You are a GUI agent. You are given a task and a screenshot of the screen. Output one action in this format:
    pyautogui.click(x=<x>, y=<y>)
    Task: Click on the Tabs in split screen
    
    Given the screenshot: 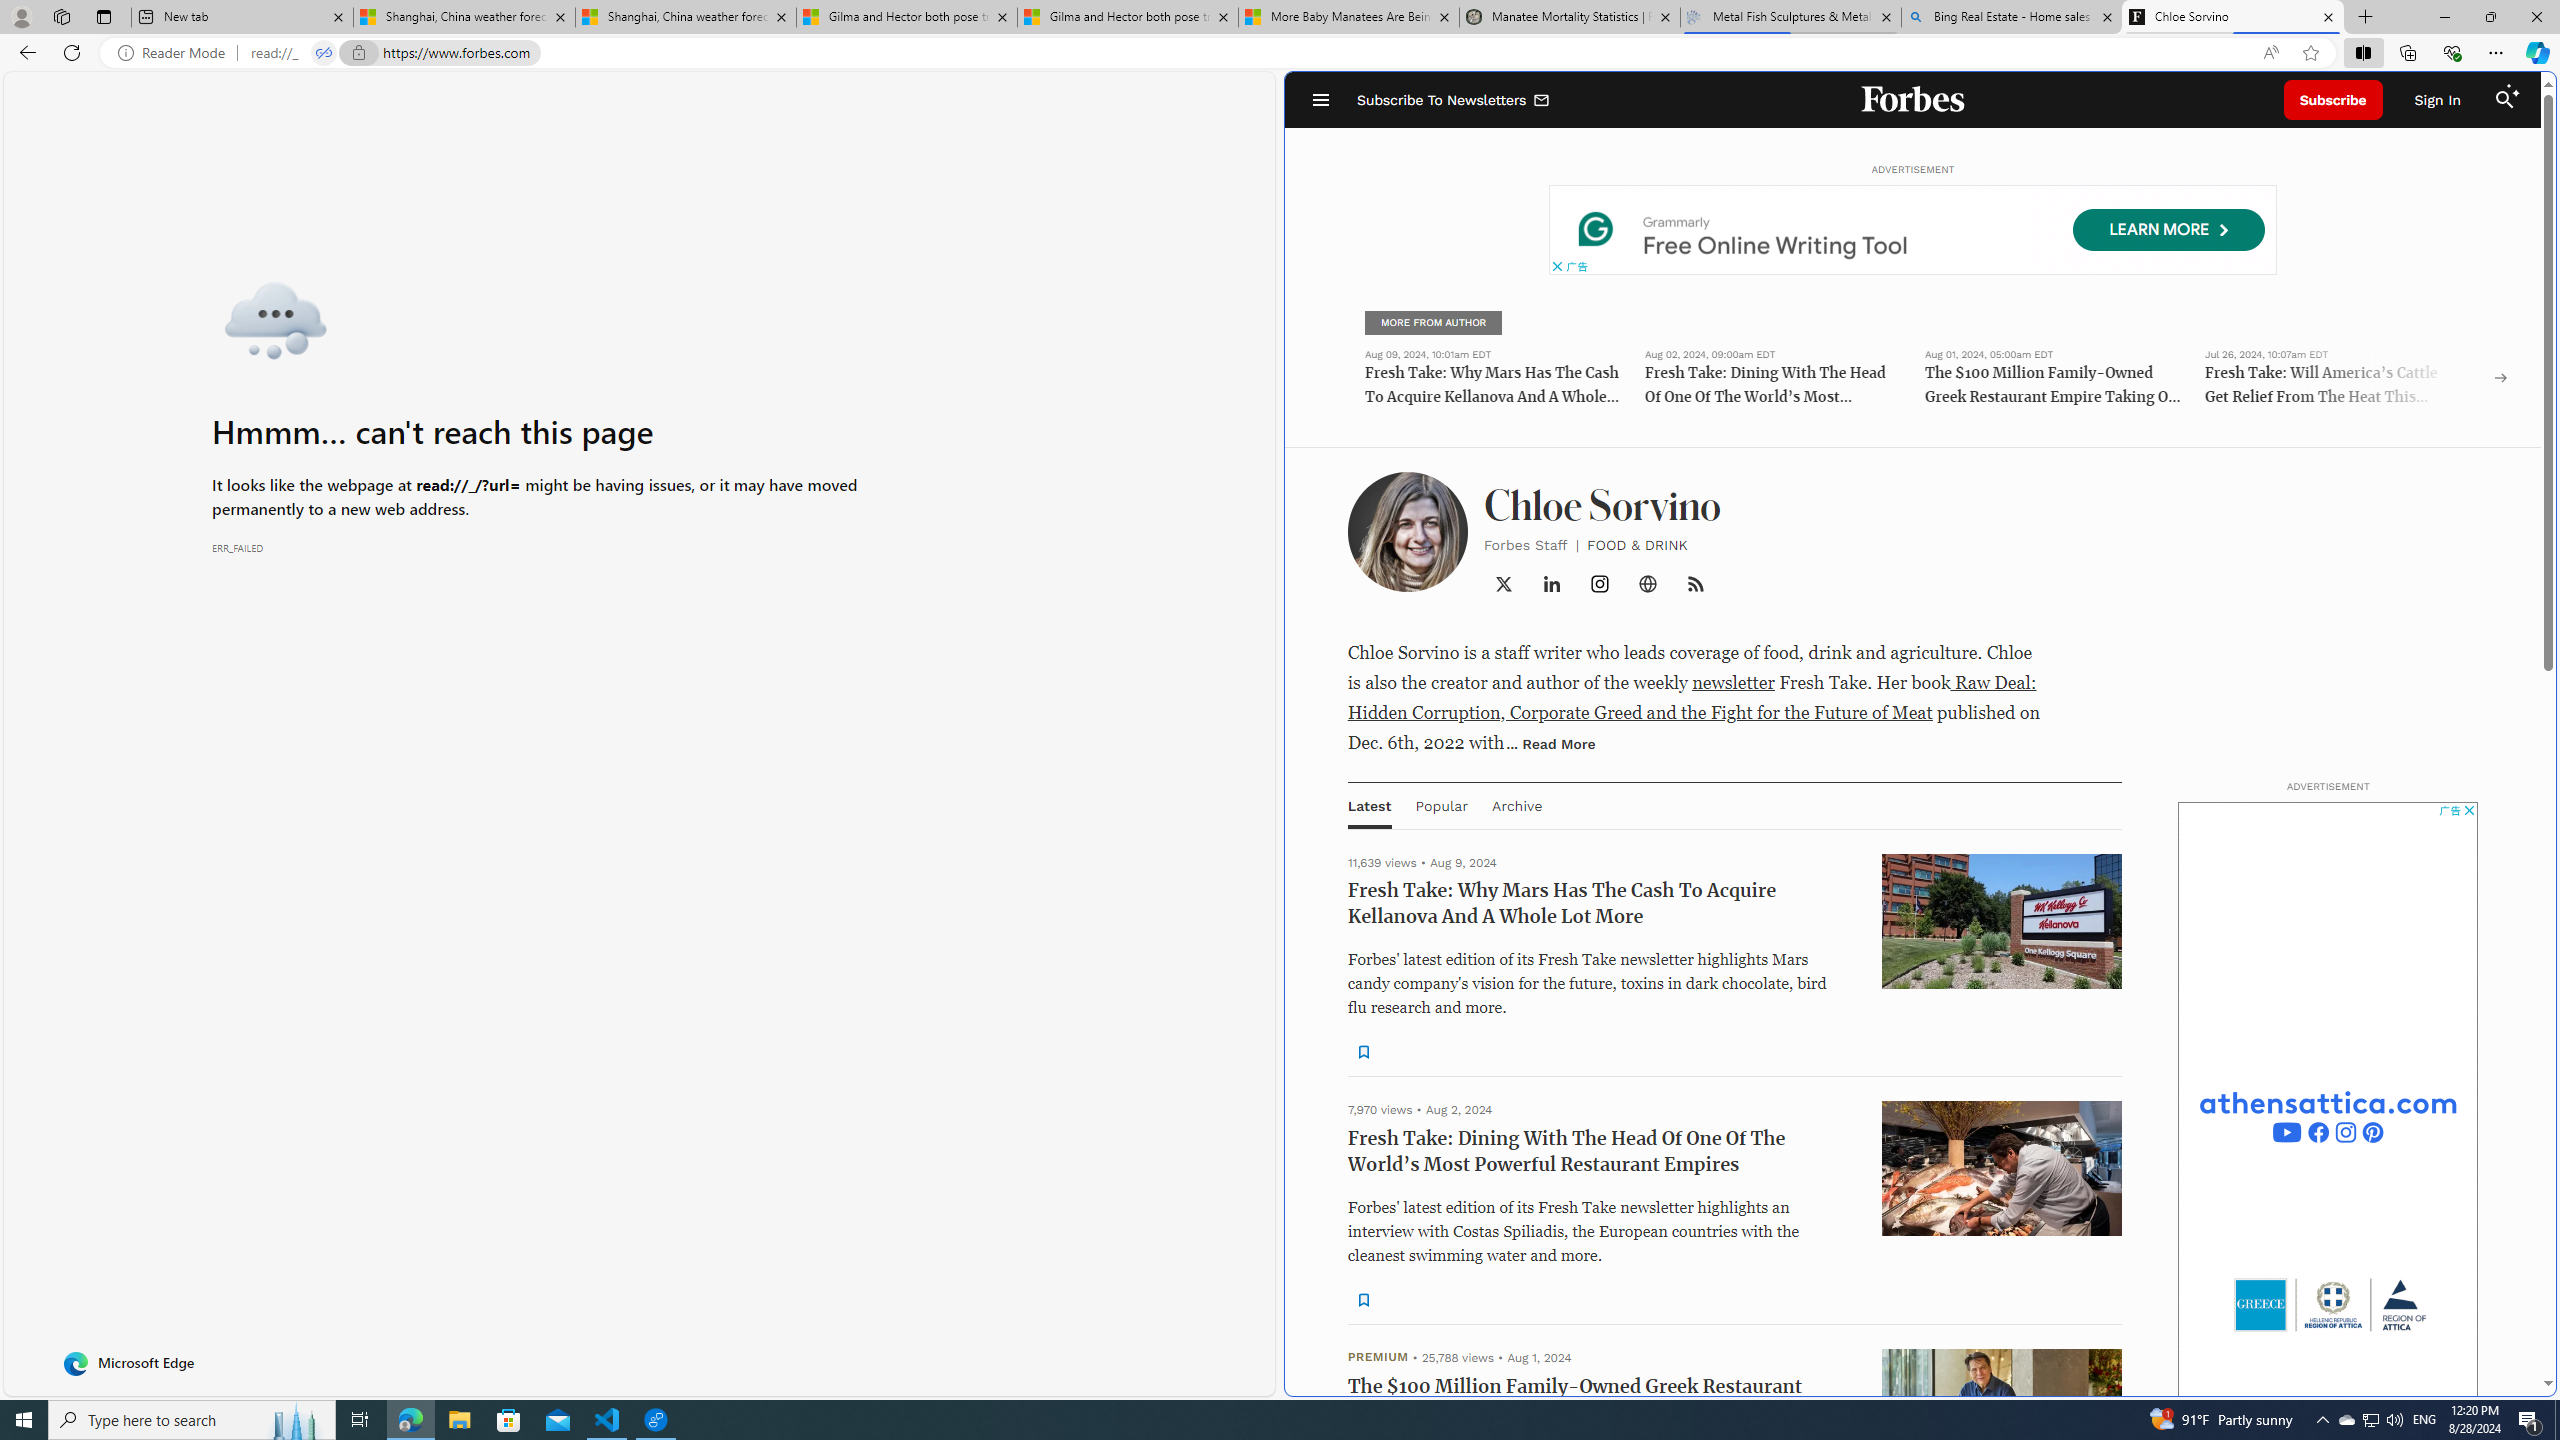 What is the action you would take?
    pyautogui.click(x=323, y=53)
    